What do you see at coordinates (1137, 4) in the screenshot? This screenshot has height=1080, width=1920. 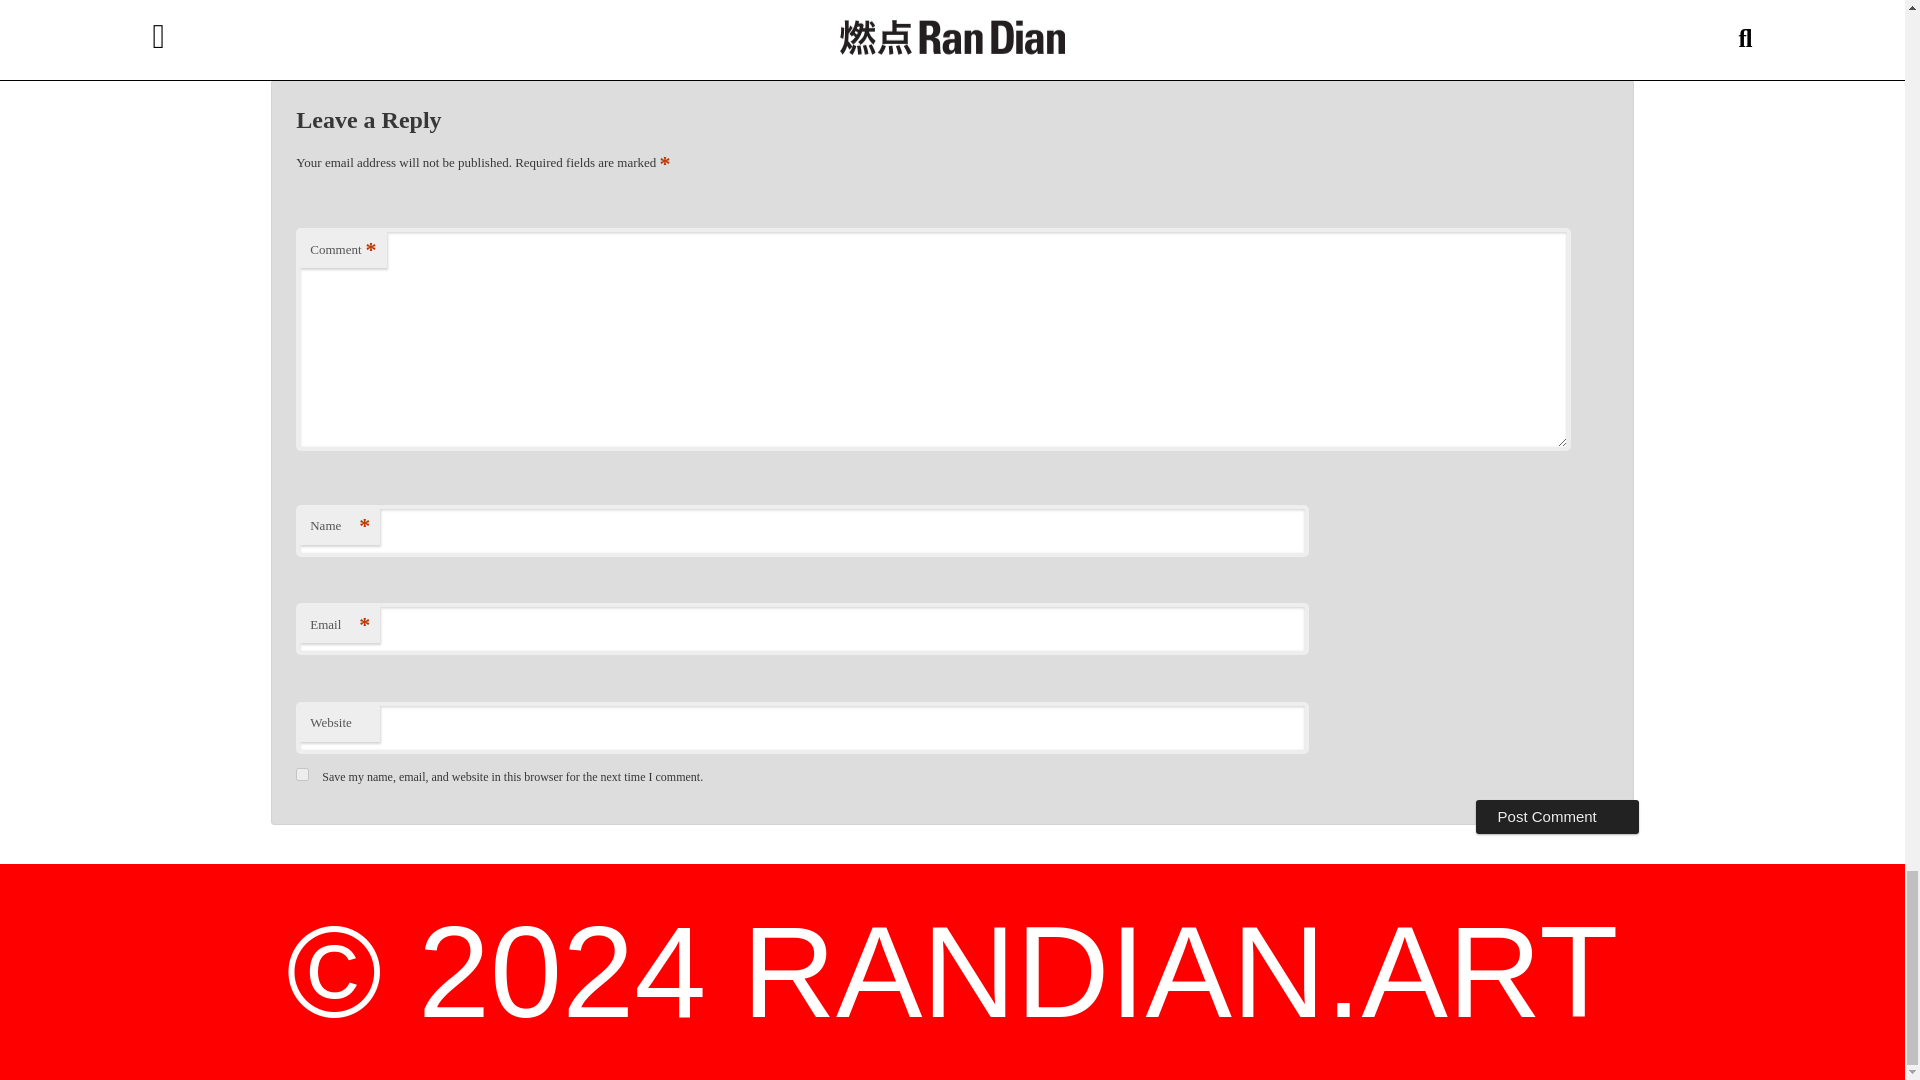 I see `magazine` at bounding box center [1137, 4].